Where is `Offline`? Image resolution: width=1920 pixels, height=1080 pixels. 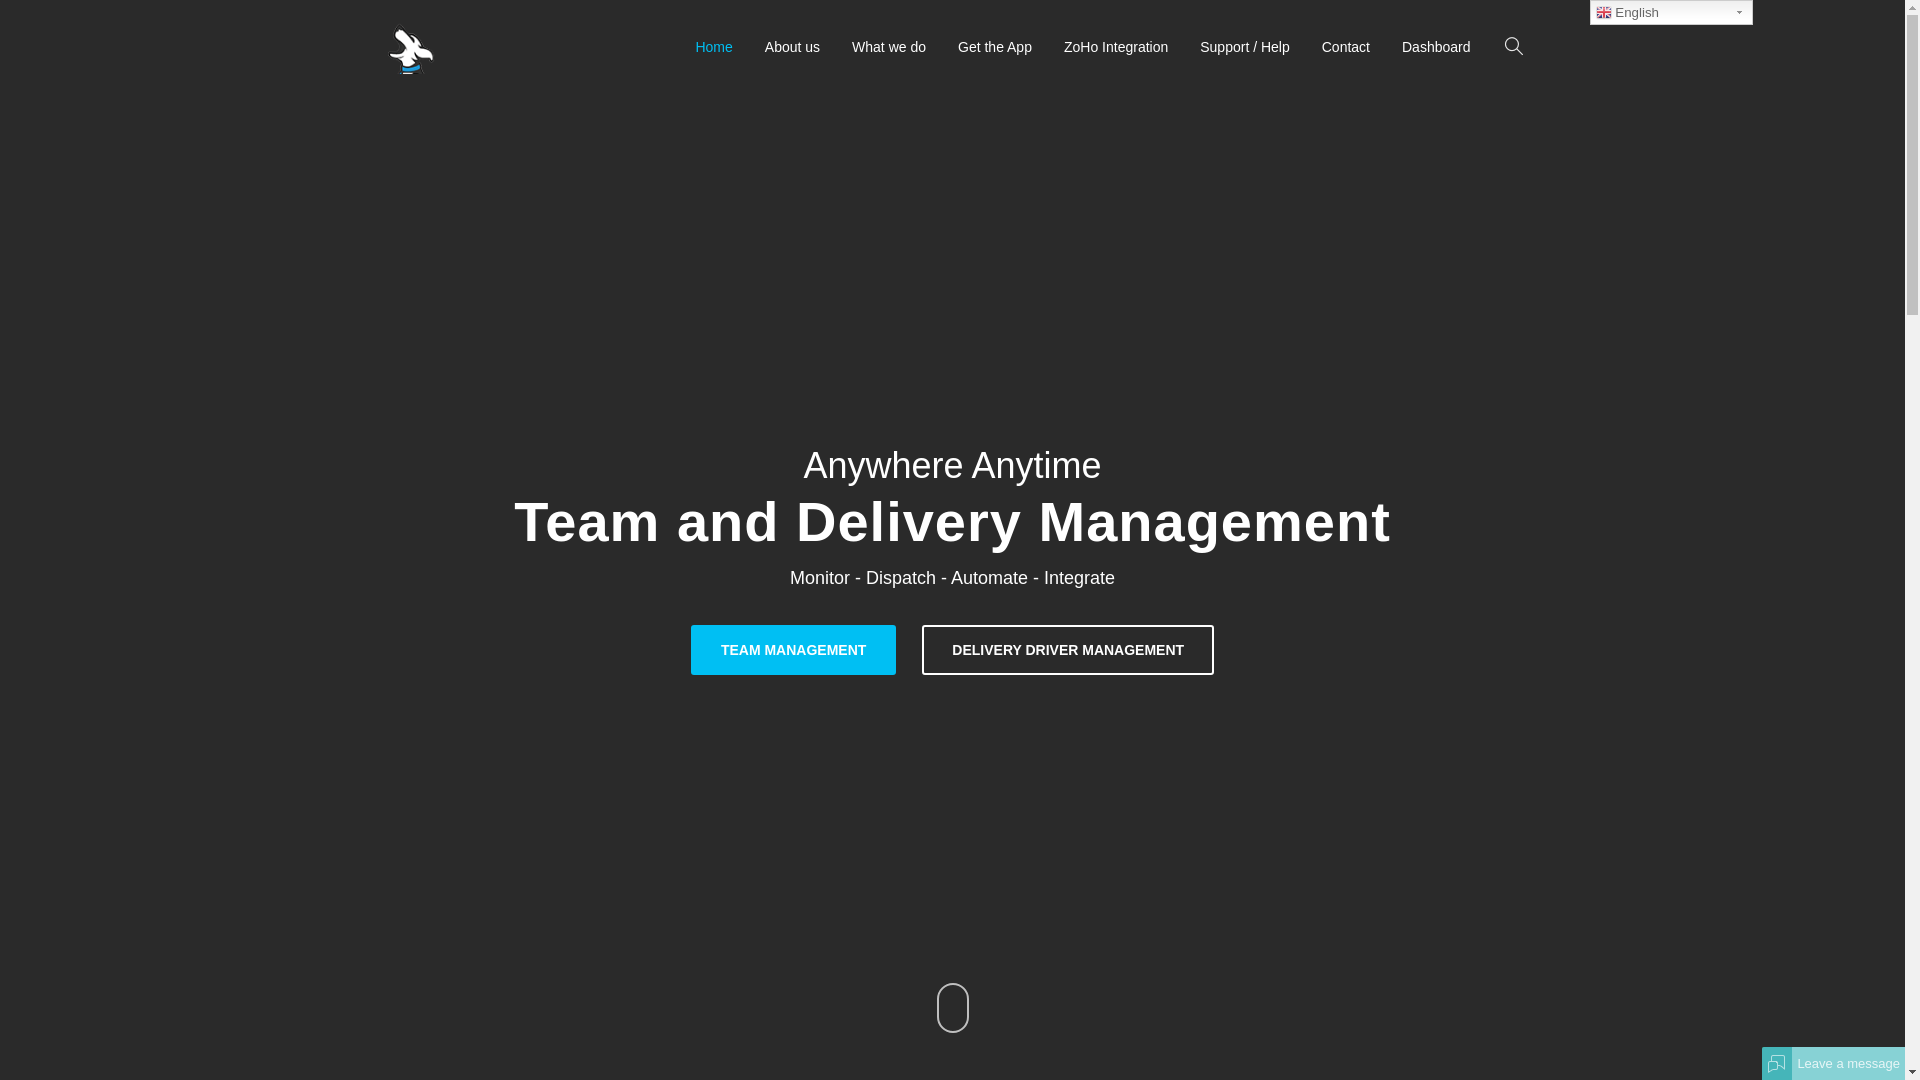 Offline is located at coordinates (1777, 1063).